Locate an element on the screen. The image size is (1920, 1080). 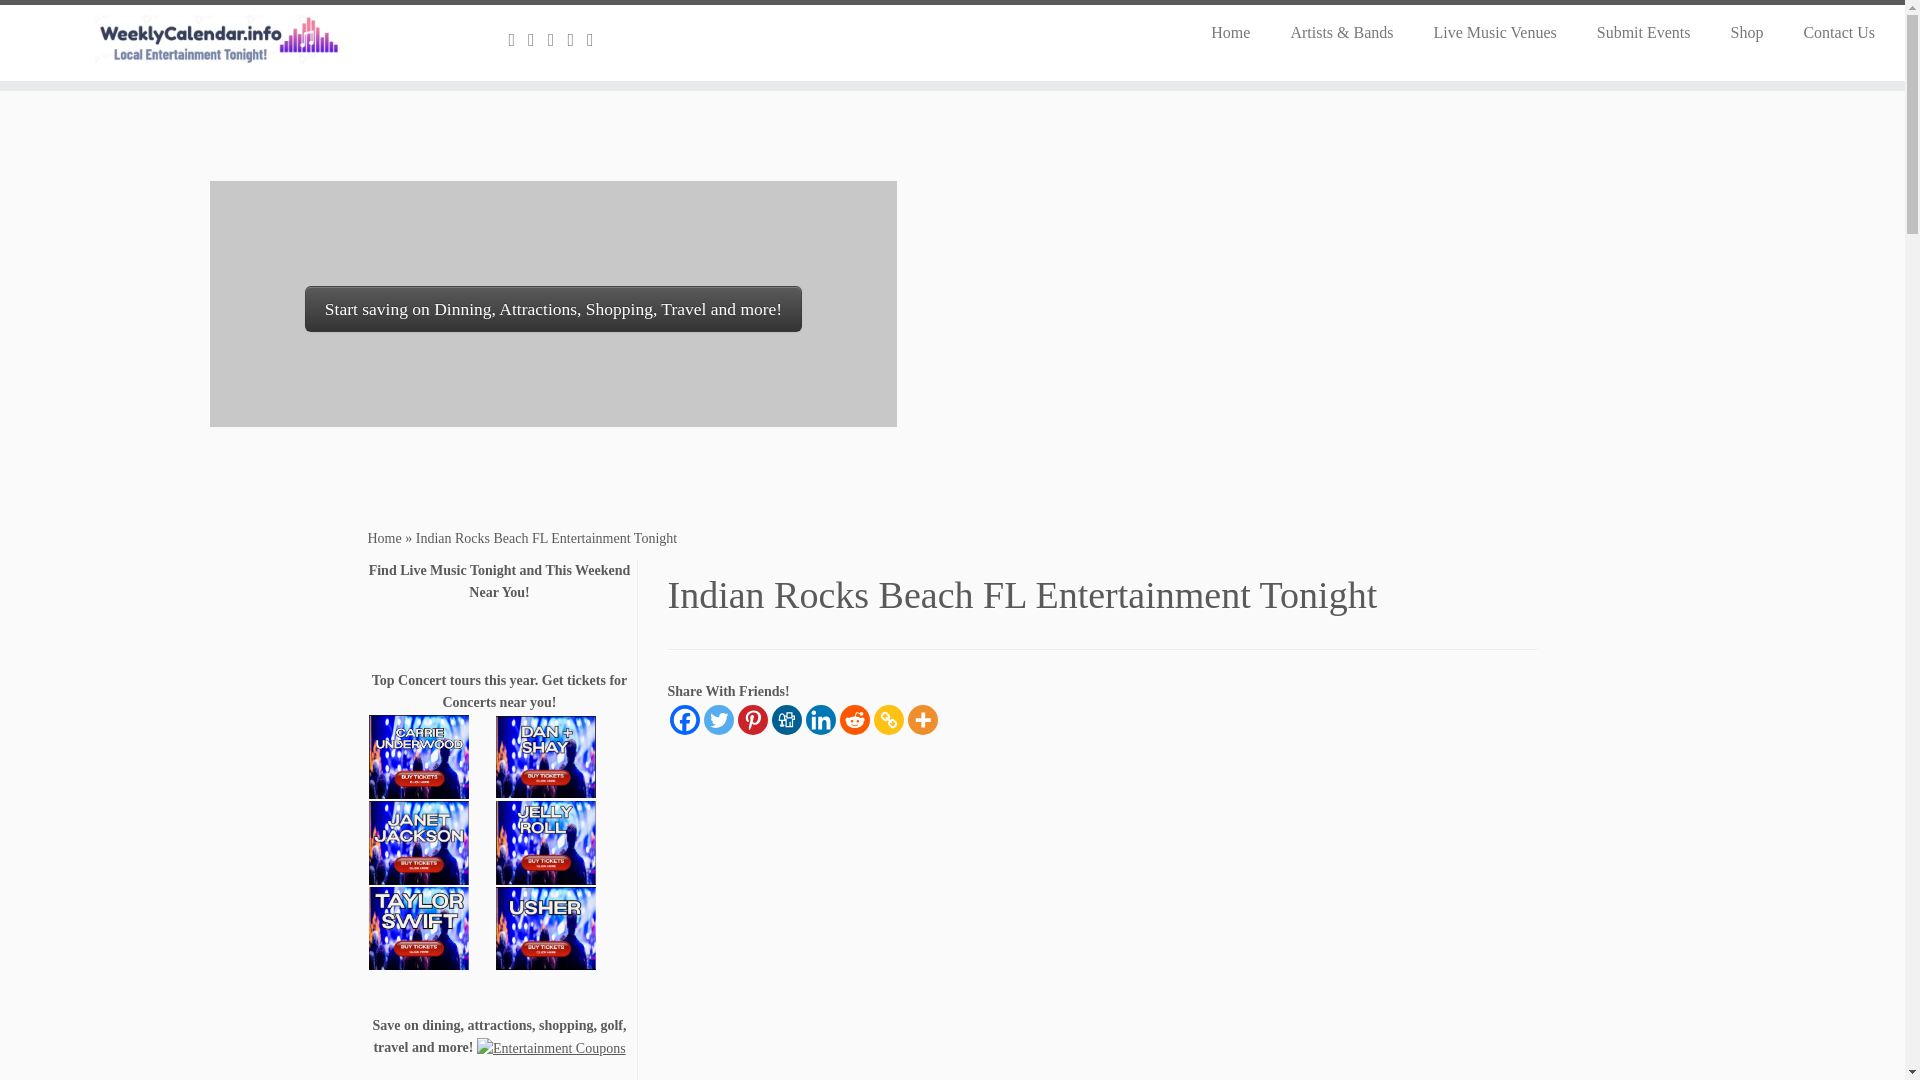
Digg is located at coordinates (786, 720).